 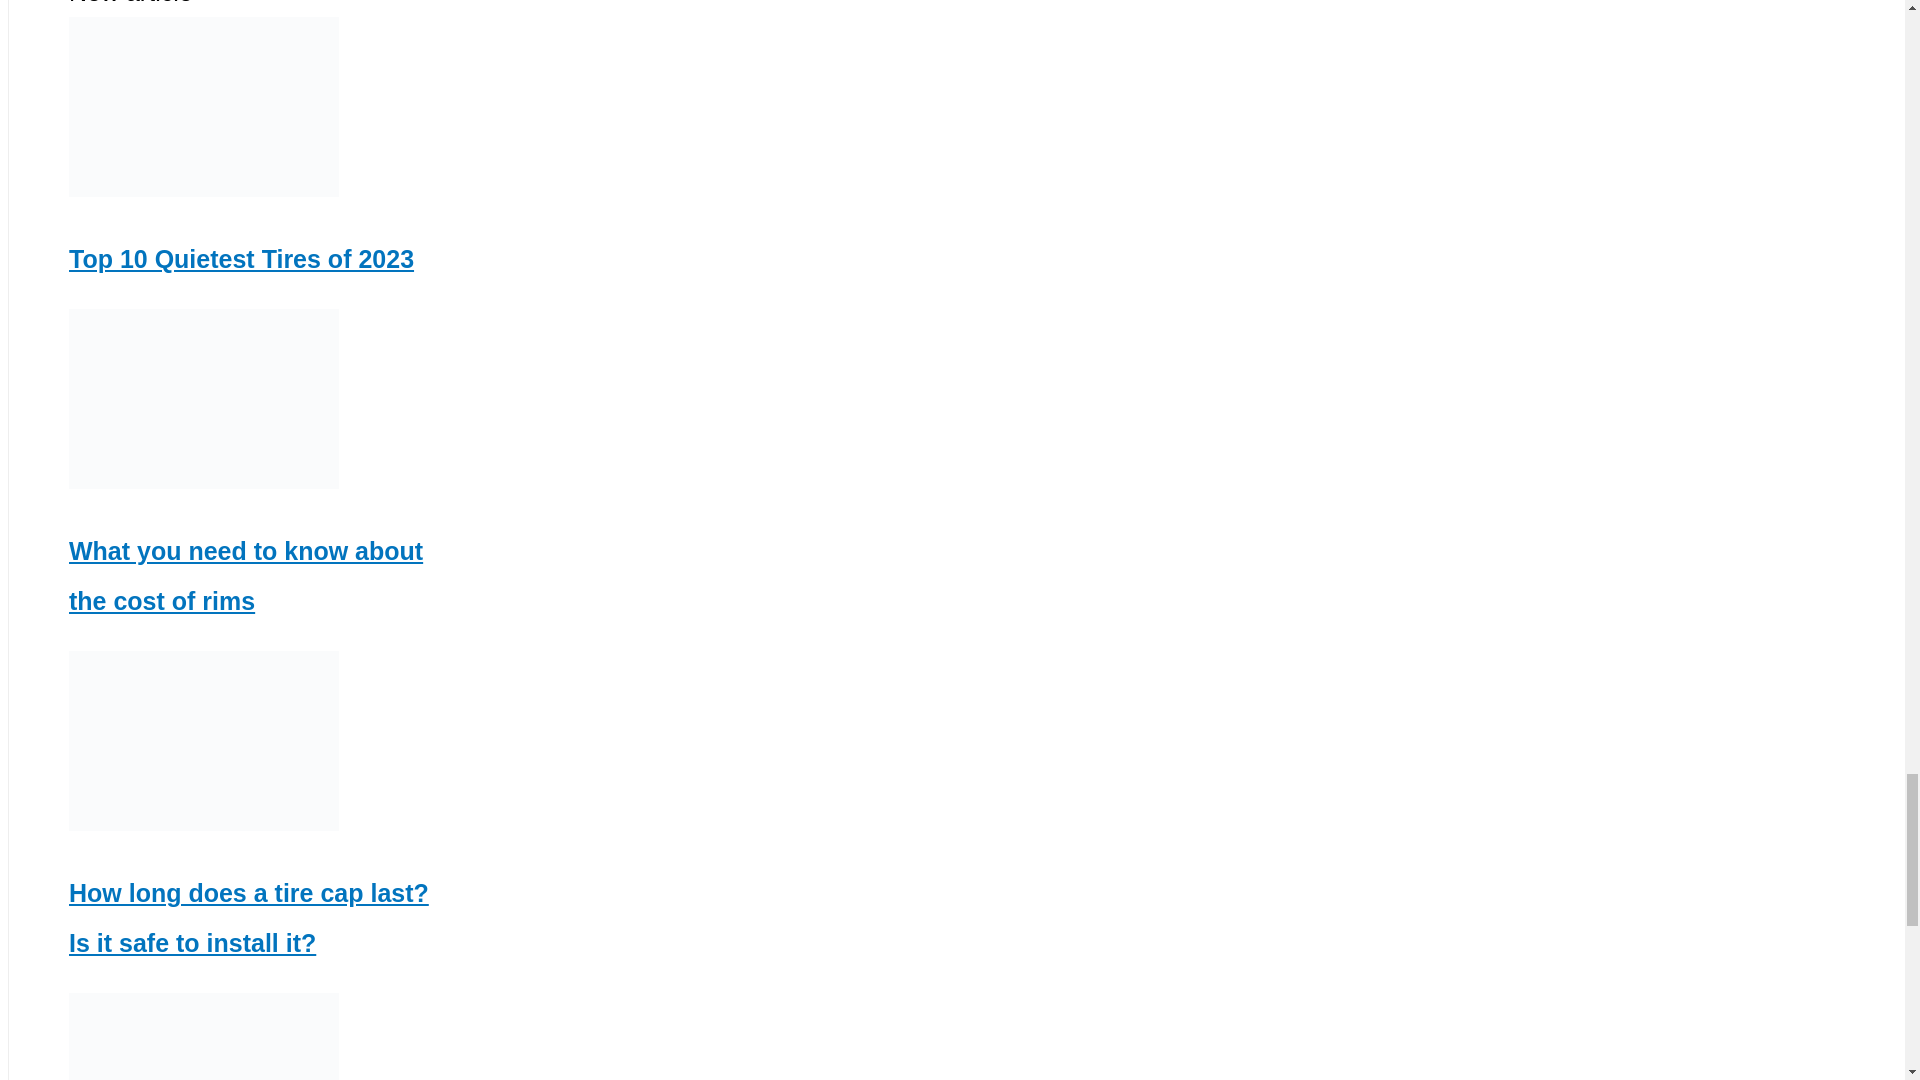 I want to click on What you need to know about the cost of rims, so click(x=246, y=575).